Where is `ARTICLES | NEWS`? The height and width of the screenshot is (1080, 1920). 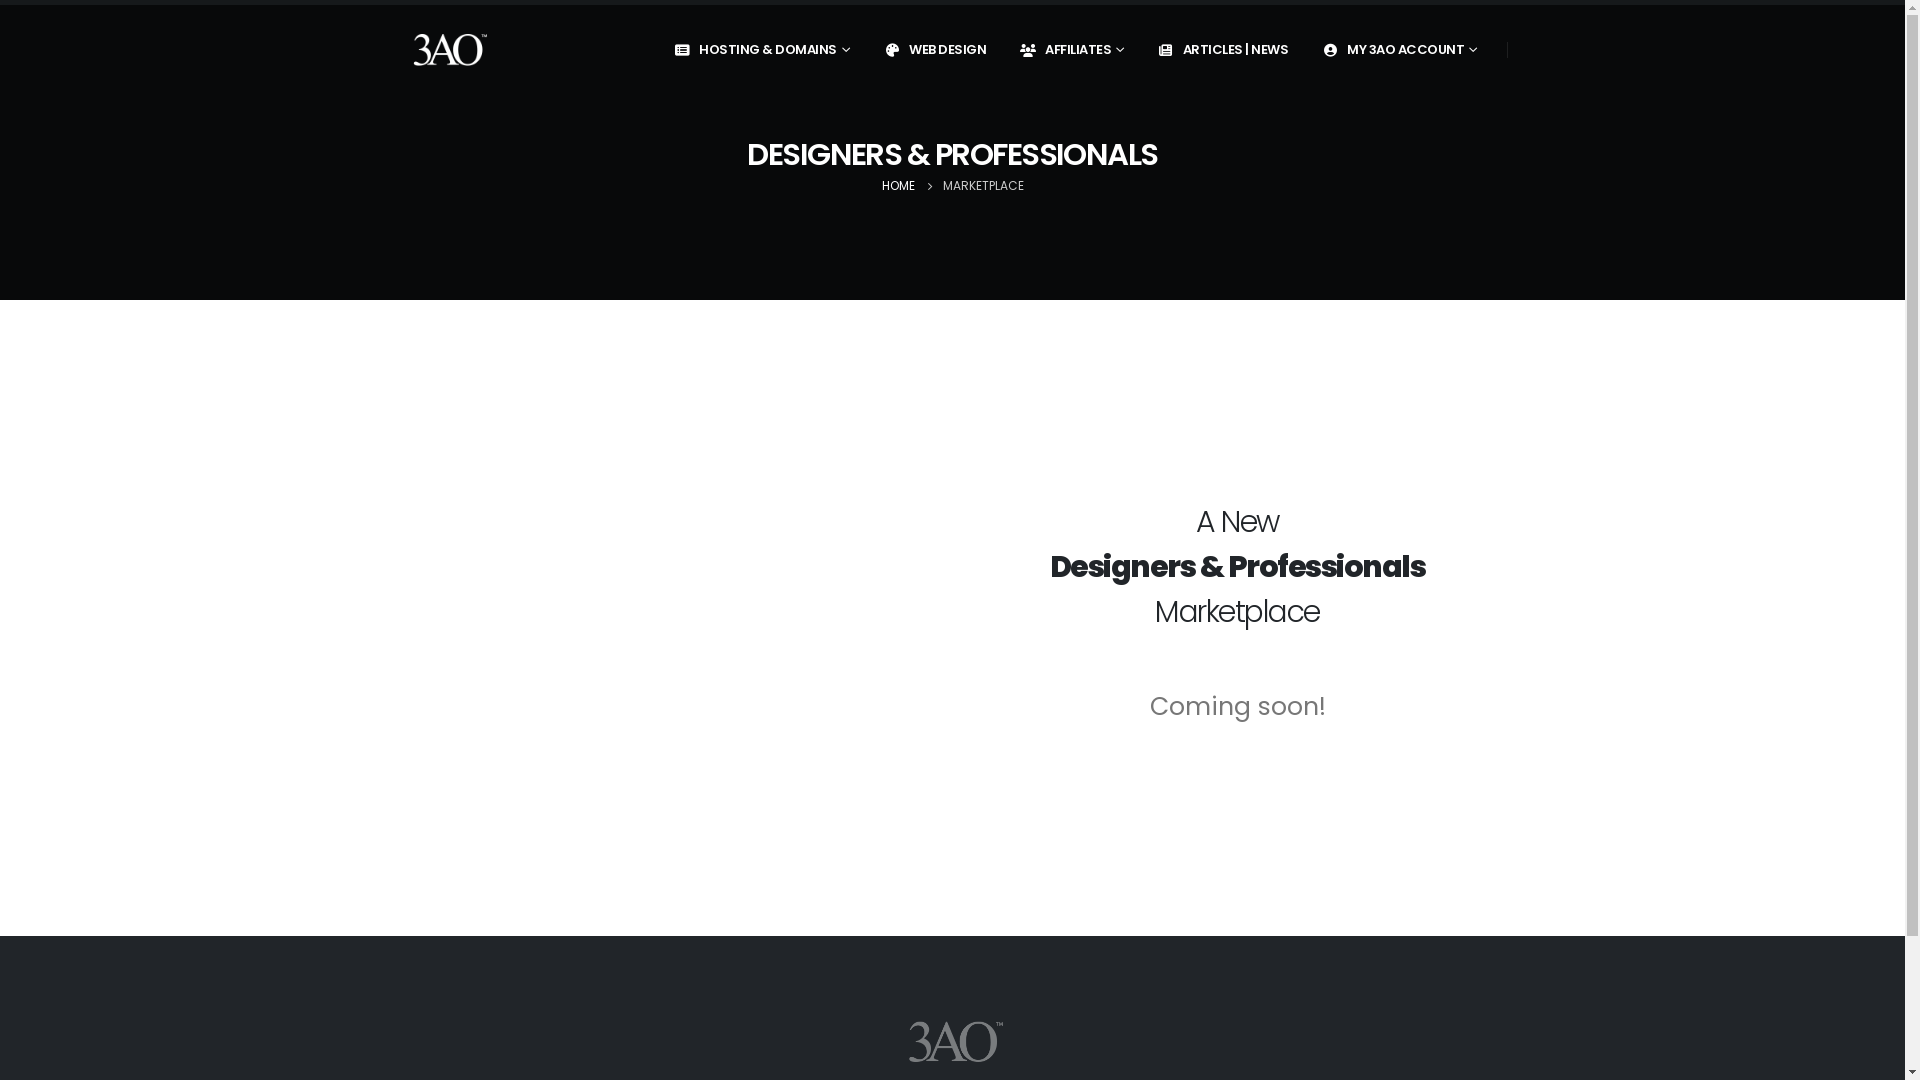 ARTICLES | NEWS is located at coordinates (1222, 50).